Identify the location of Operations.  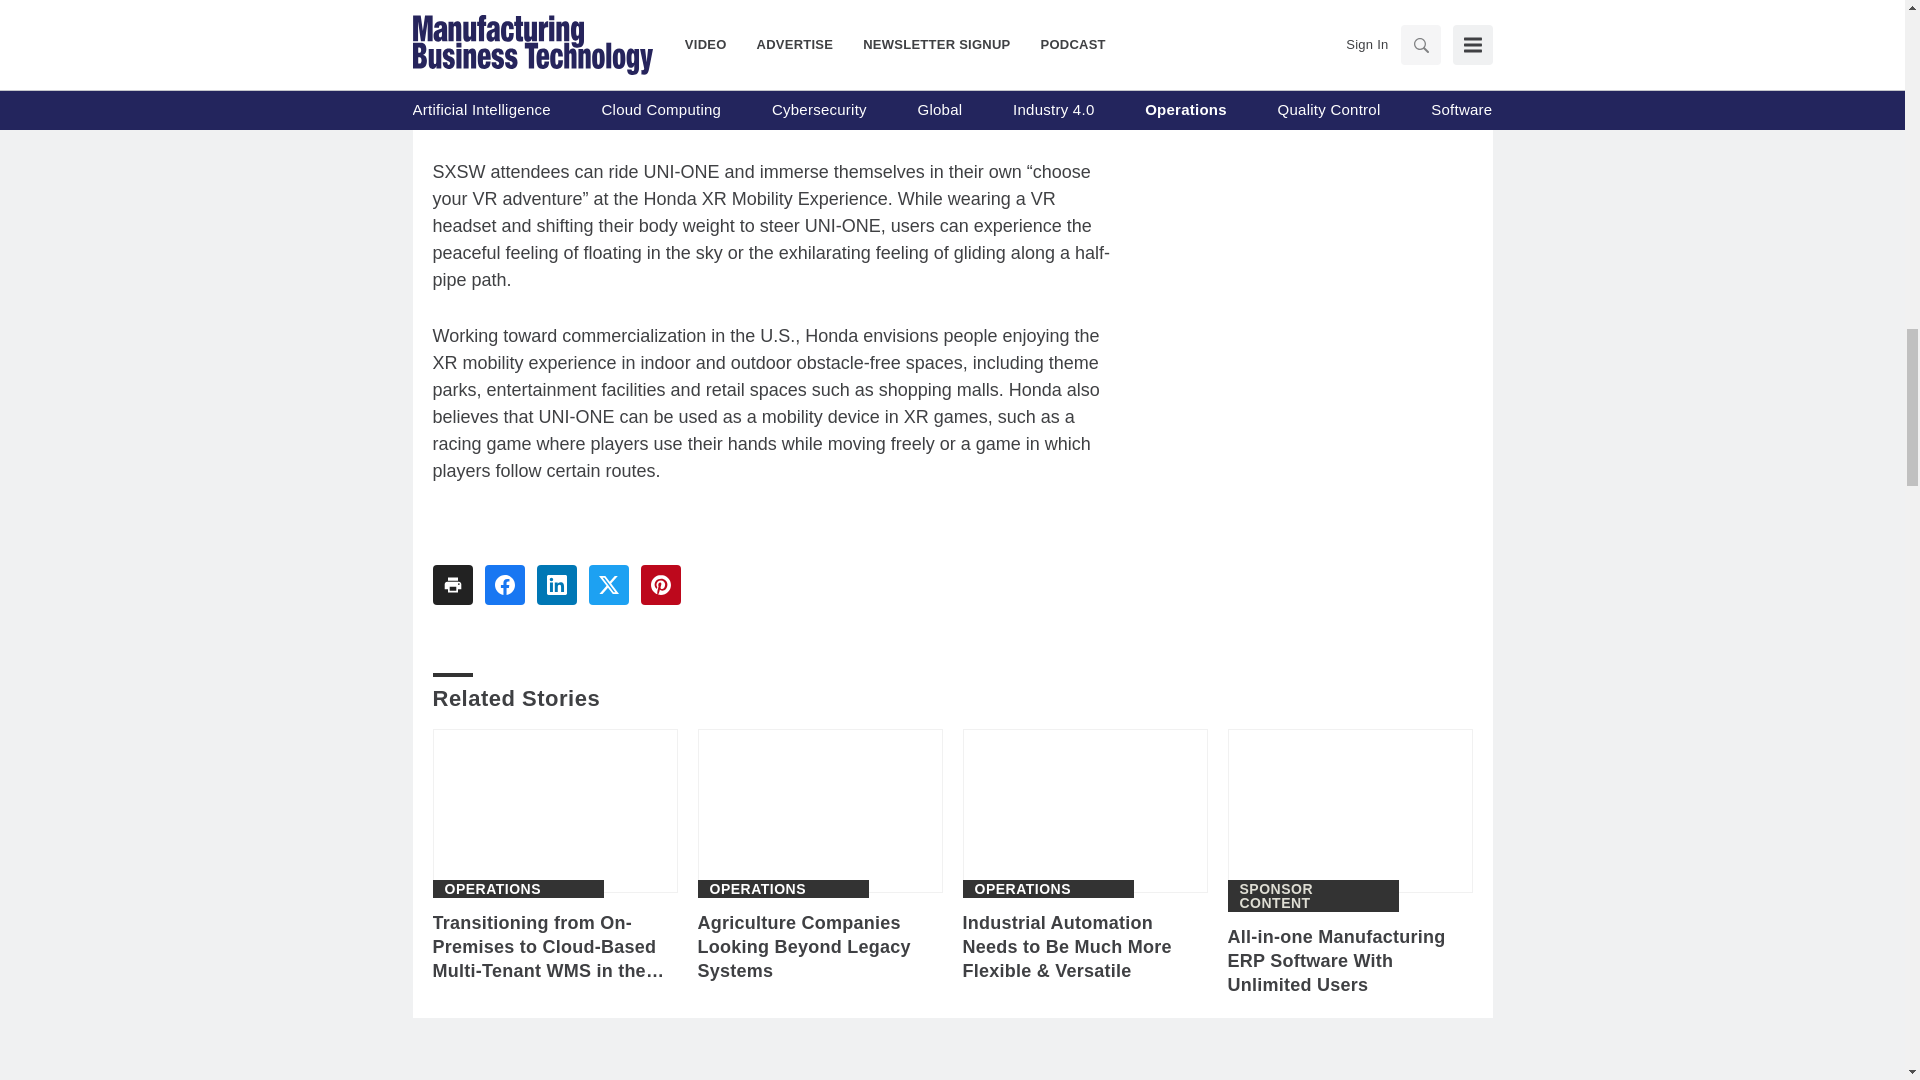
(492, 889).